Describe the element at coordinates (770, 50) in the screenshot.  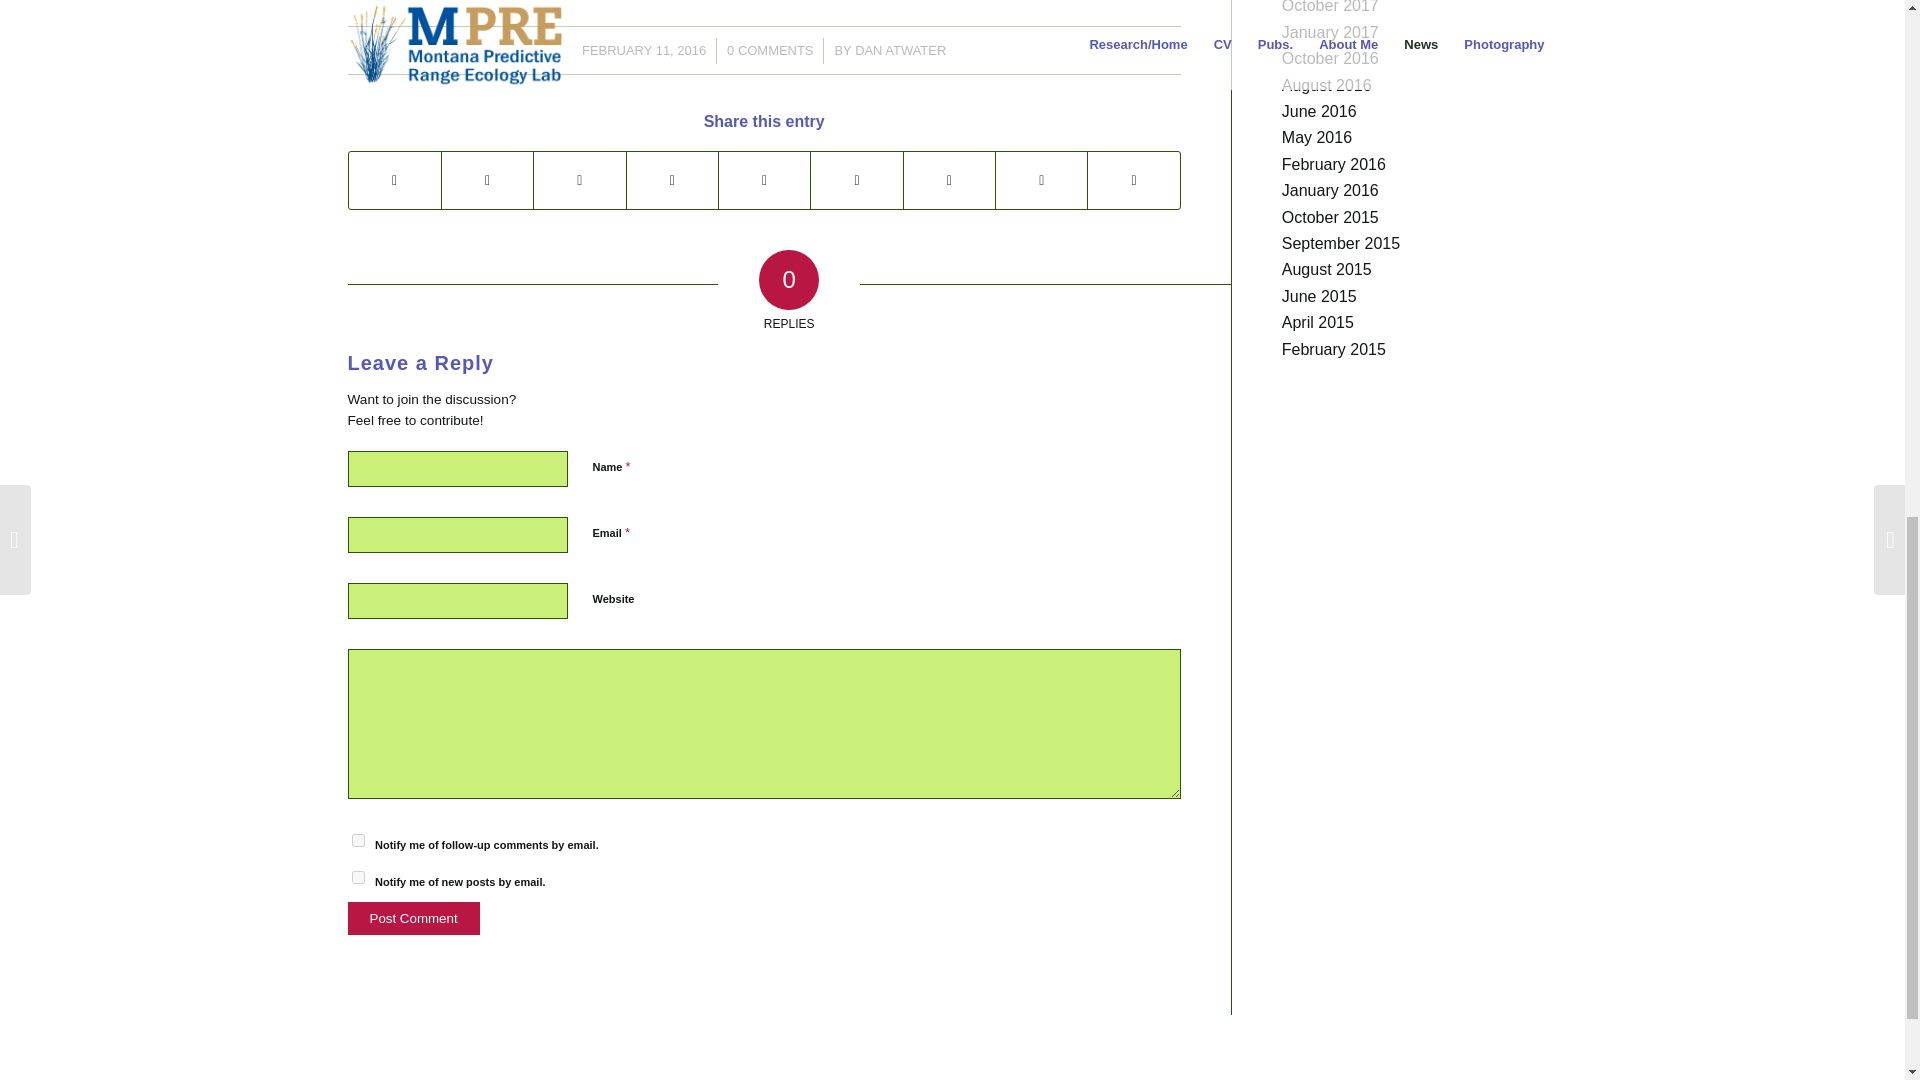
I see `0 COMMENTS` at that location.